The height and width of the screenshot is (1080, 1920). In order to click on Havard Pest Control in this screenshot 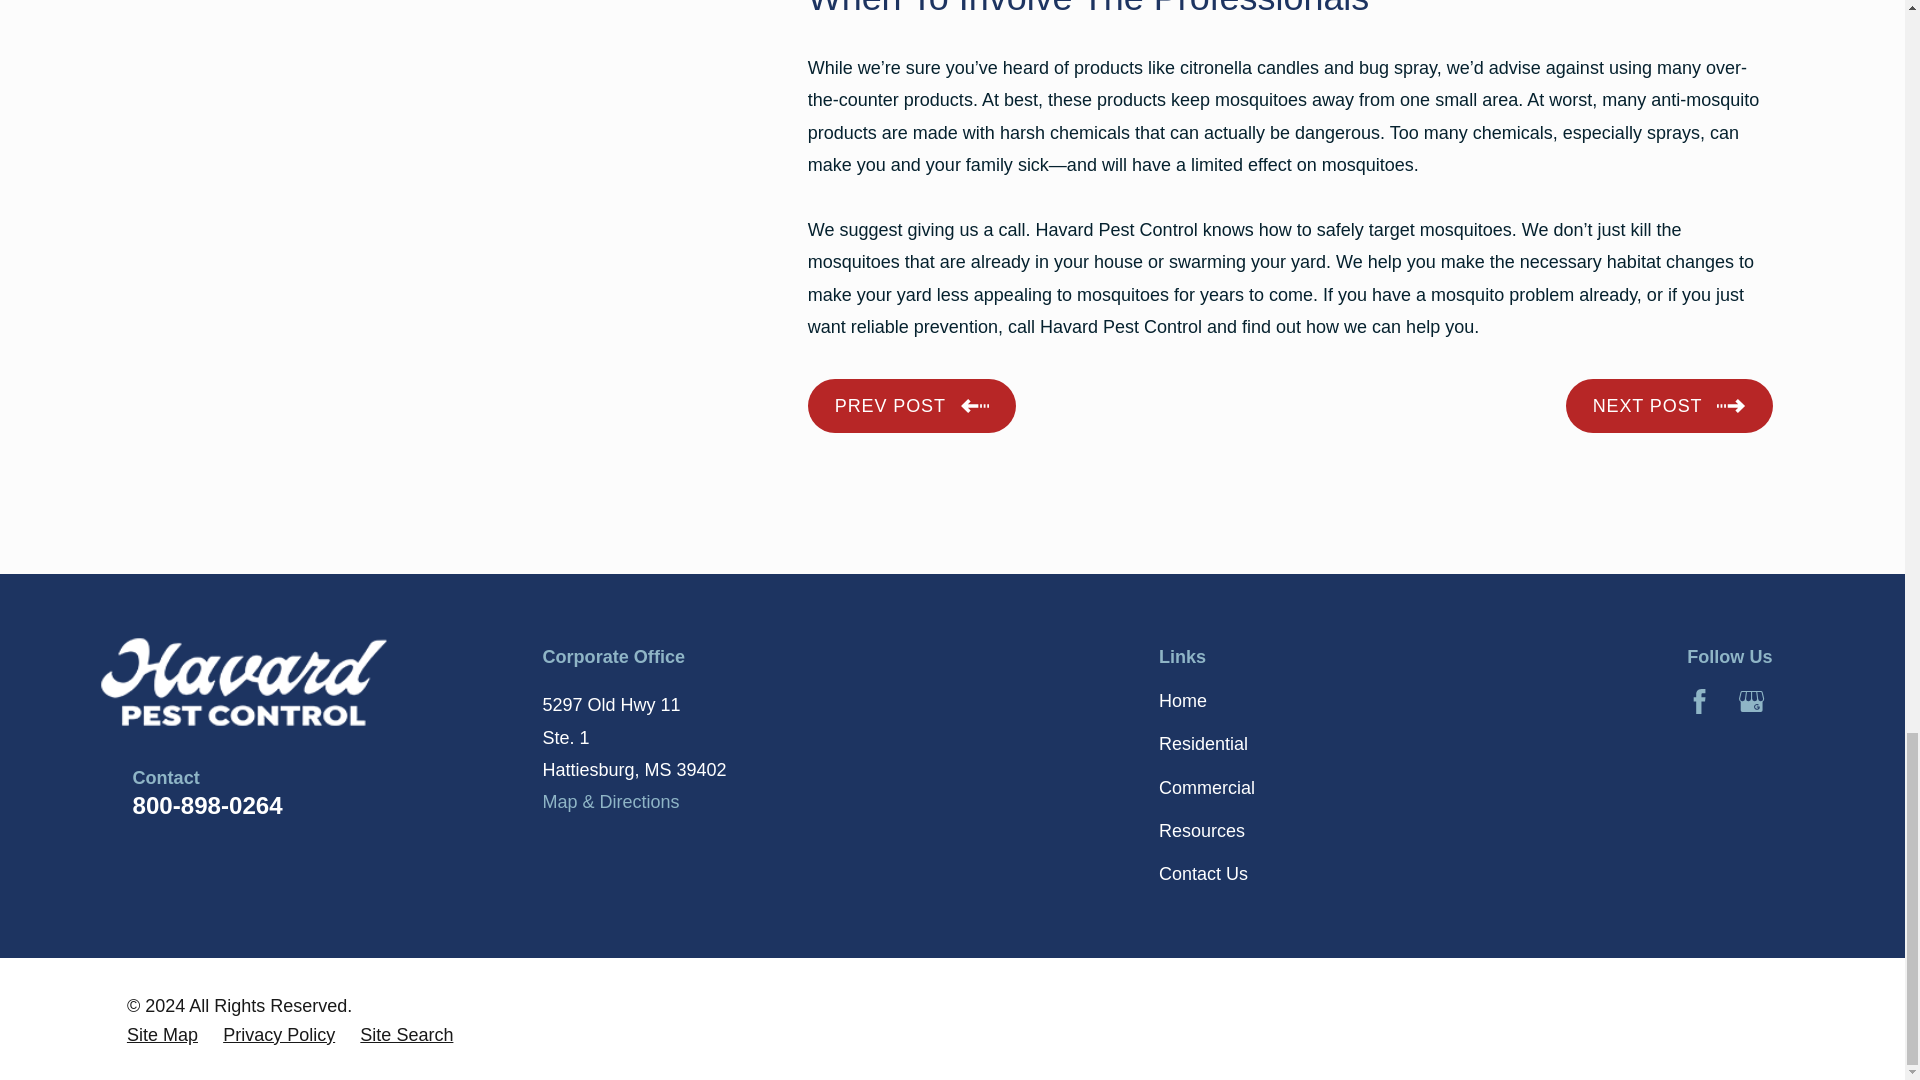, I will do `click(225, 676)`.